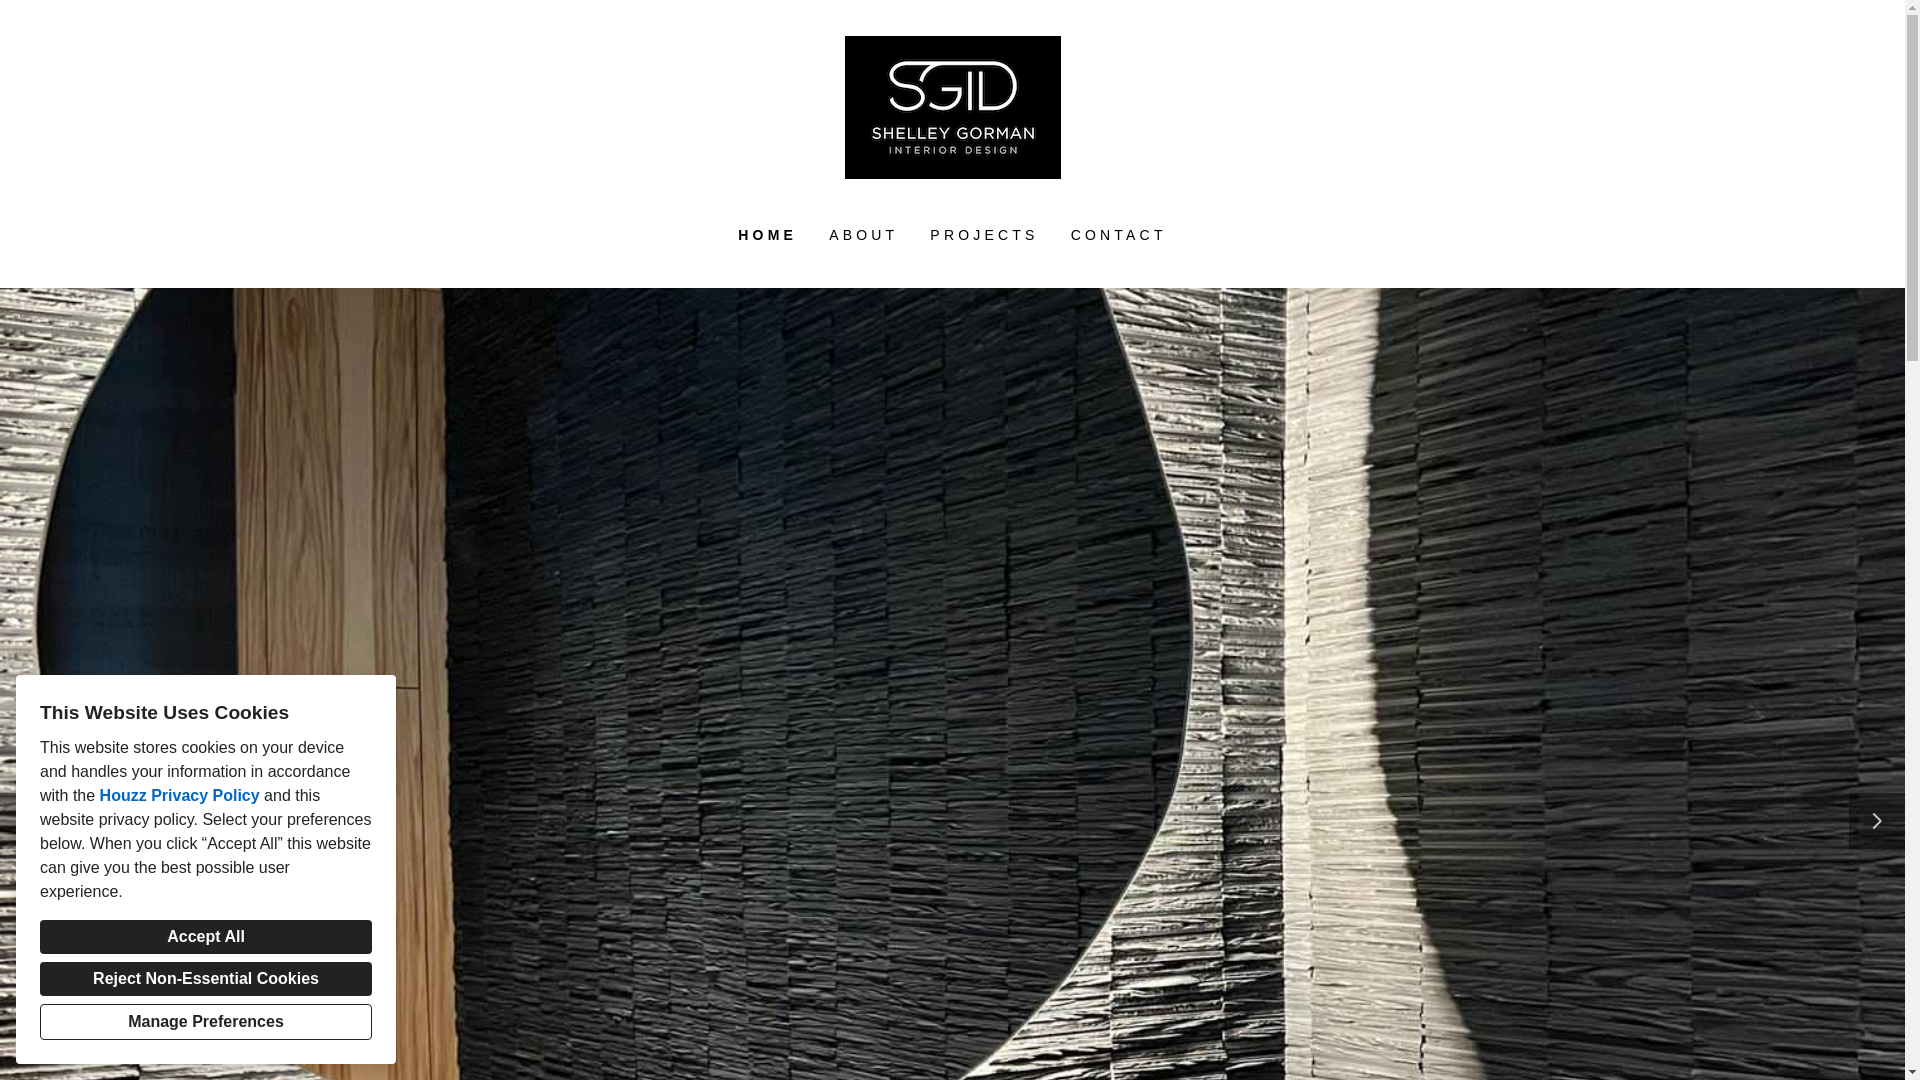 The image size is (1920, 1080). What do you see at coordinates (984, 235) in the screenshot?
I see `PROJECTS` at bounding box center [984, 235].